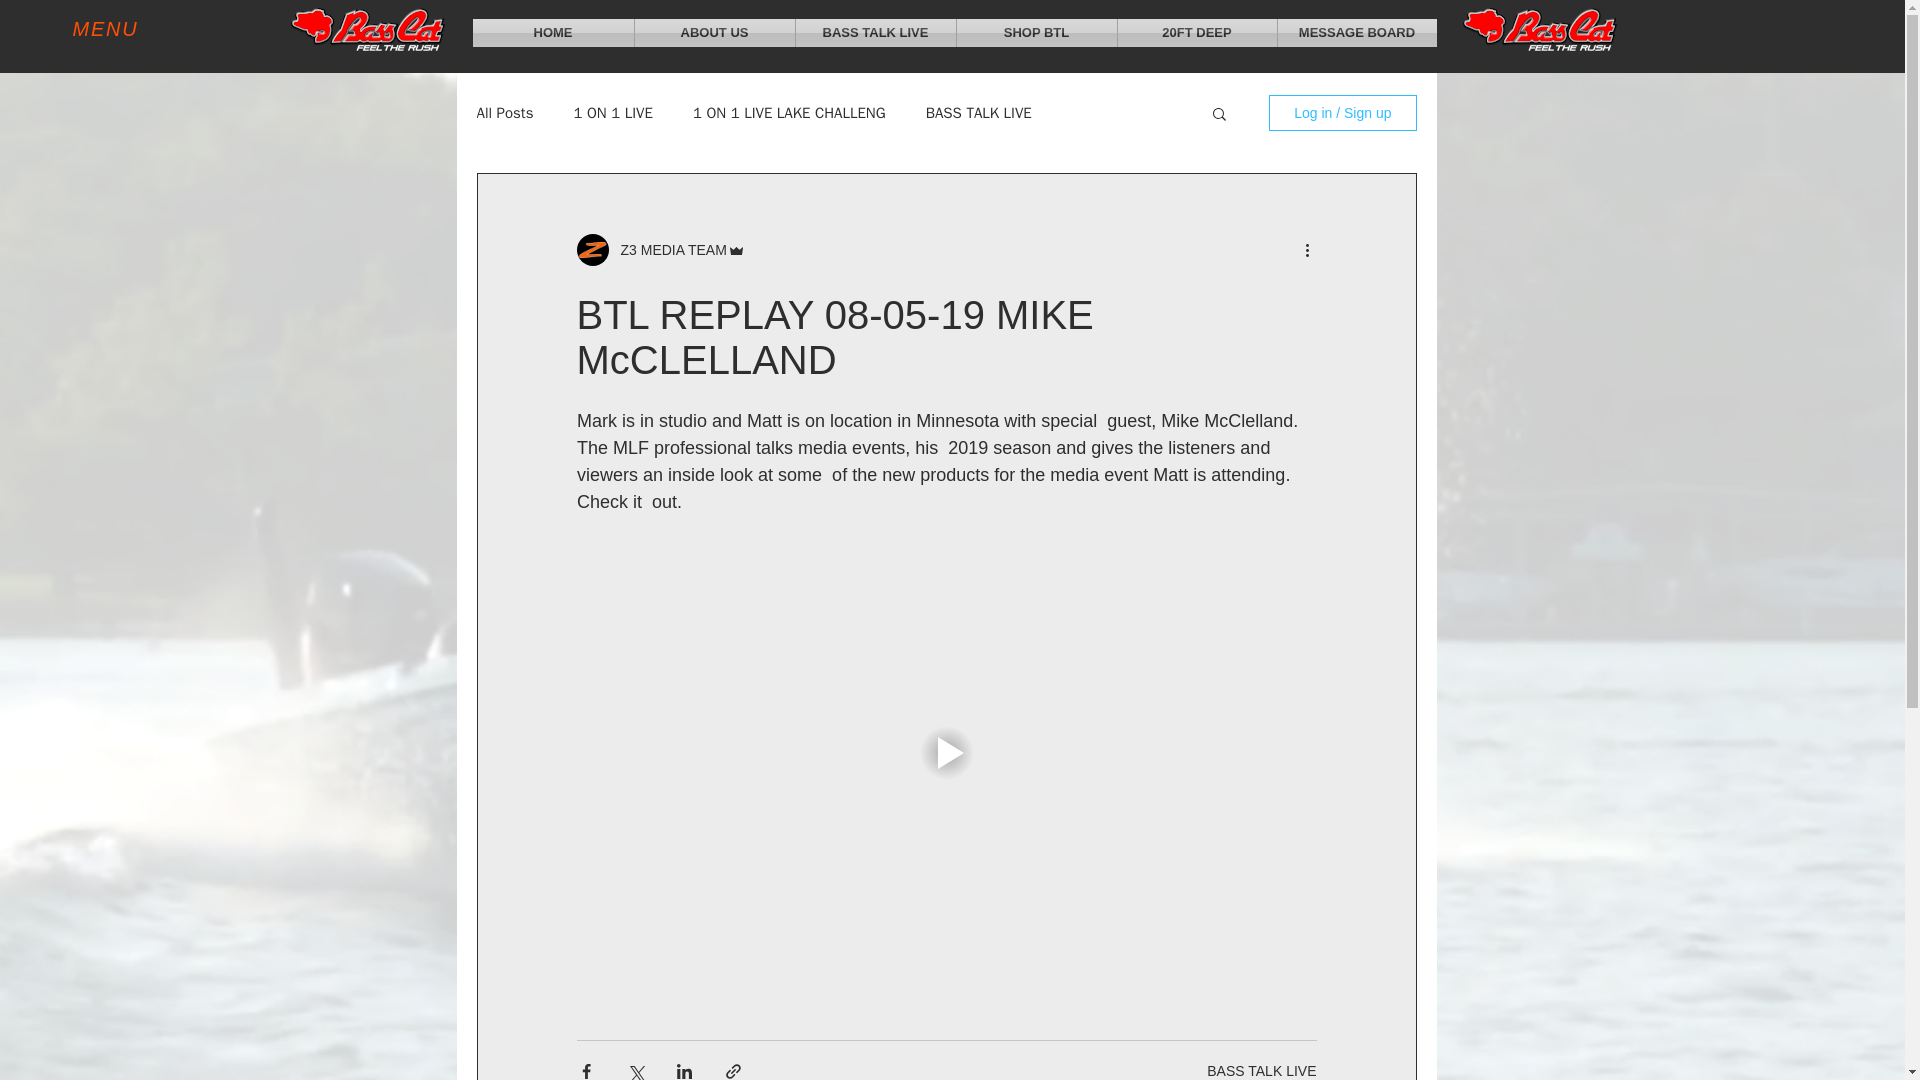 Image resolution: width=1920 pixels, height=1080 pixels. Describe the element at coordinates (660, 250) in the screenshot. I see `Z3 MEDIA TEAM` at that location.